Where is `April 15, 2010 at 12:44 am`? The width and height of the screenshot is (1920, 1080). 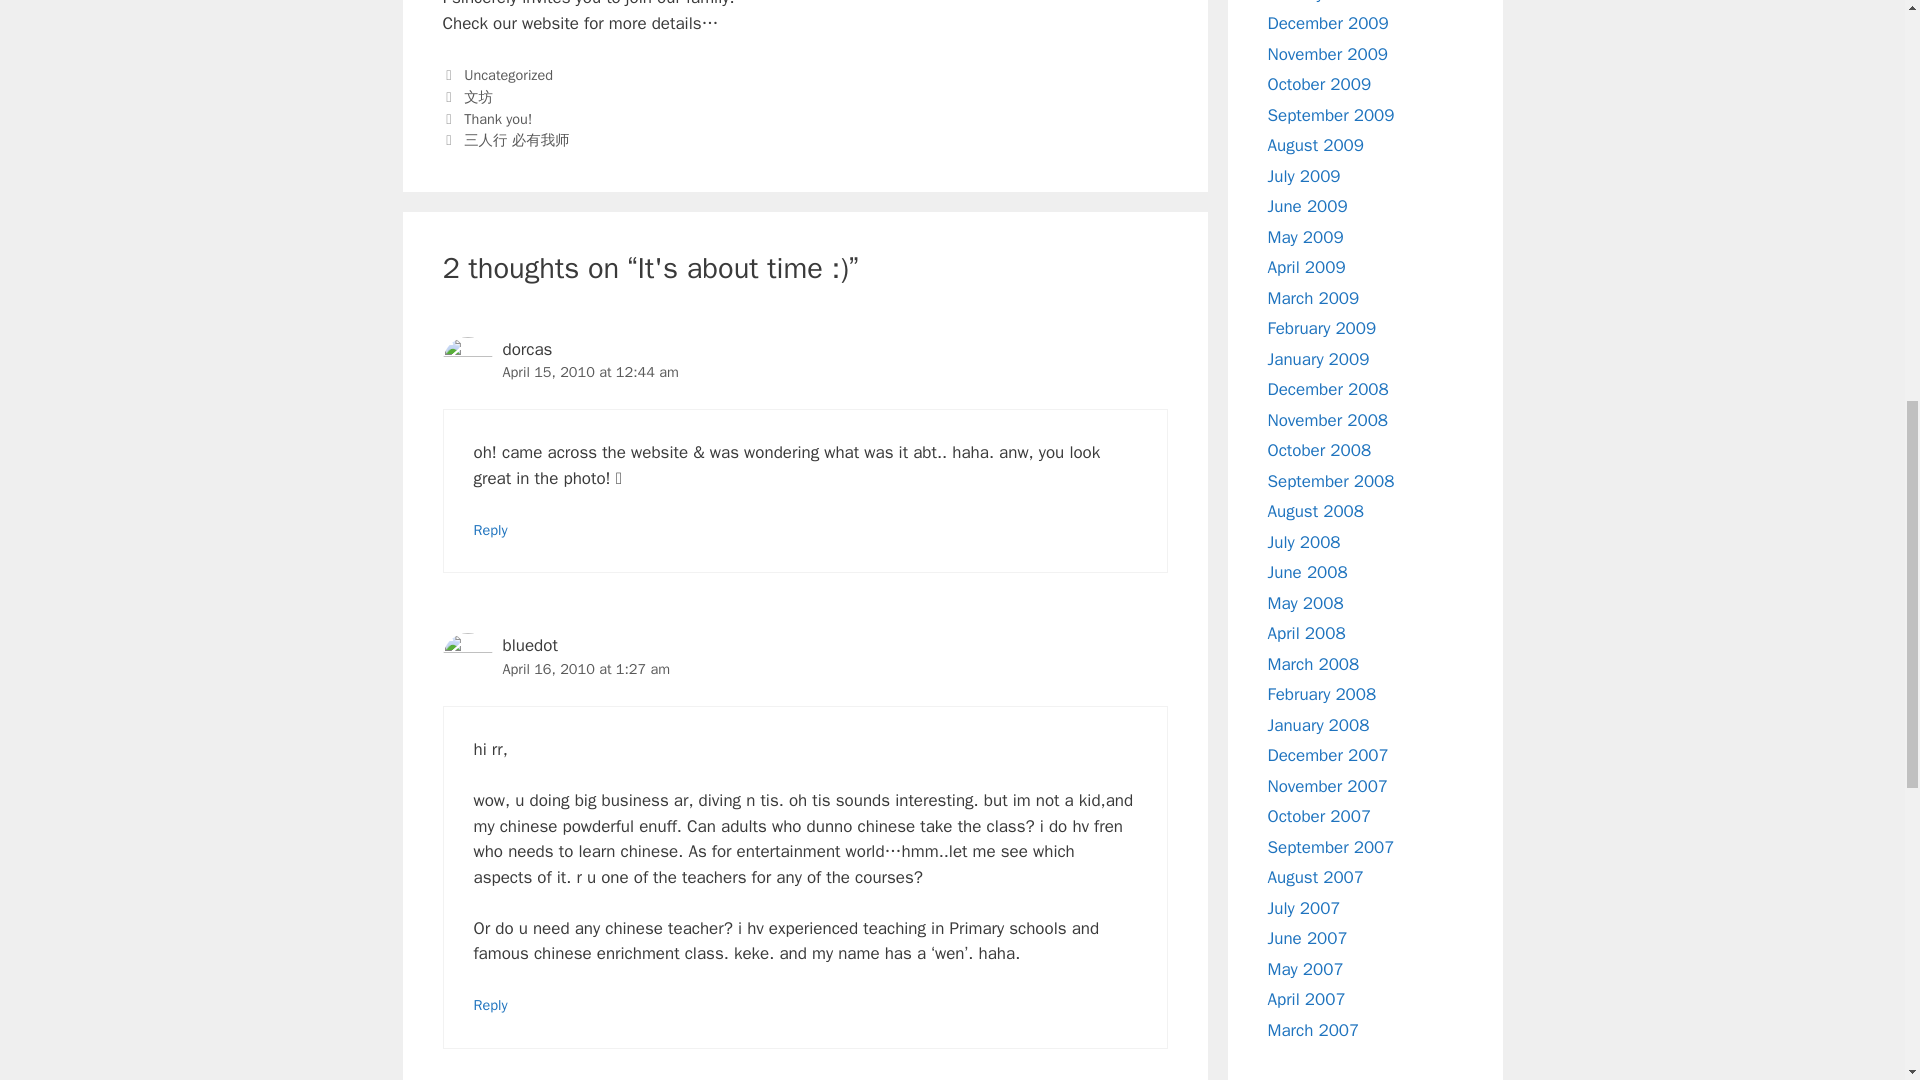
April 15, 2010 at 12:44 am is located at coordinates (589, 372).